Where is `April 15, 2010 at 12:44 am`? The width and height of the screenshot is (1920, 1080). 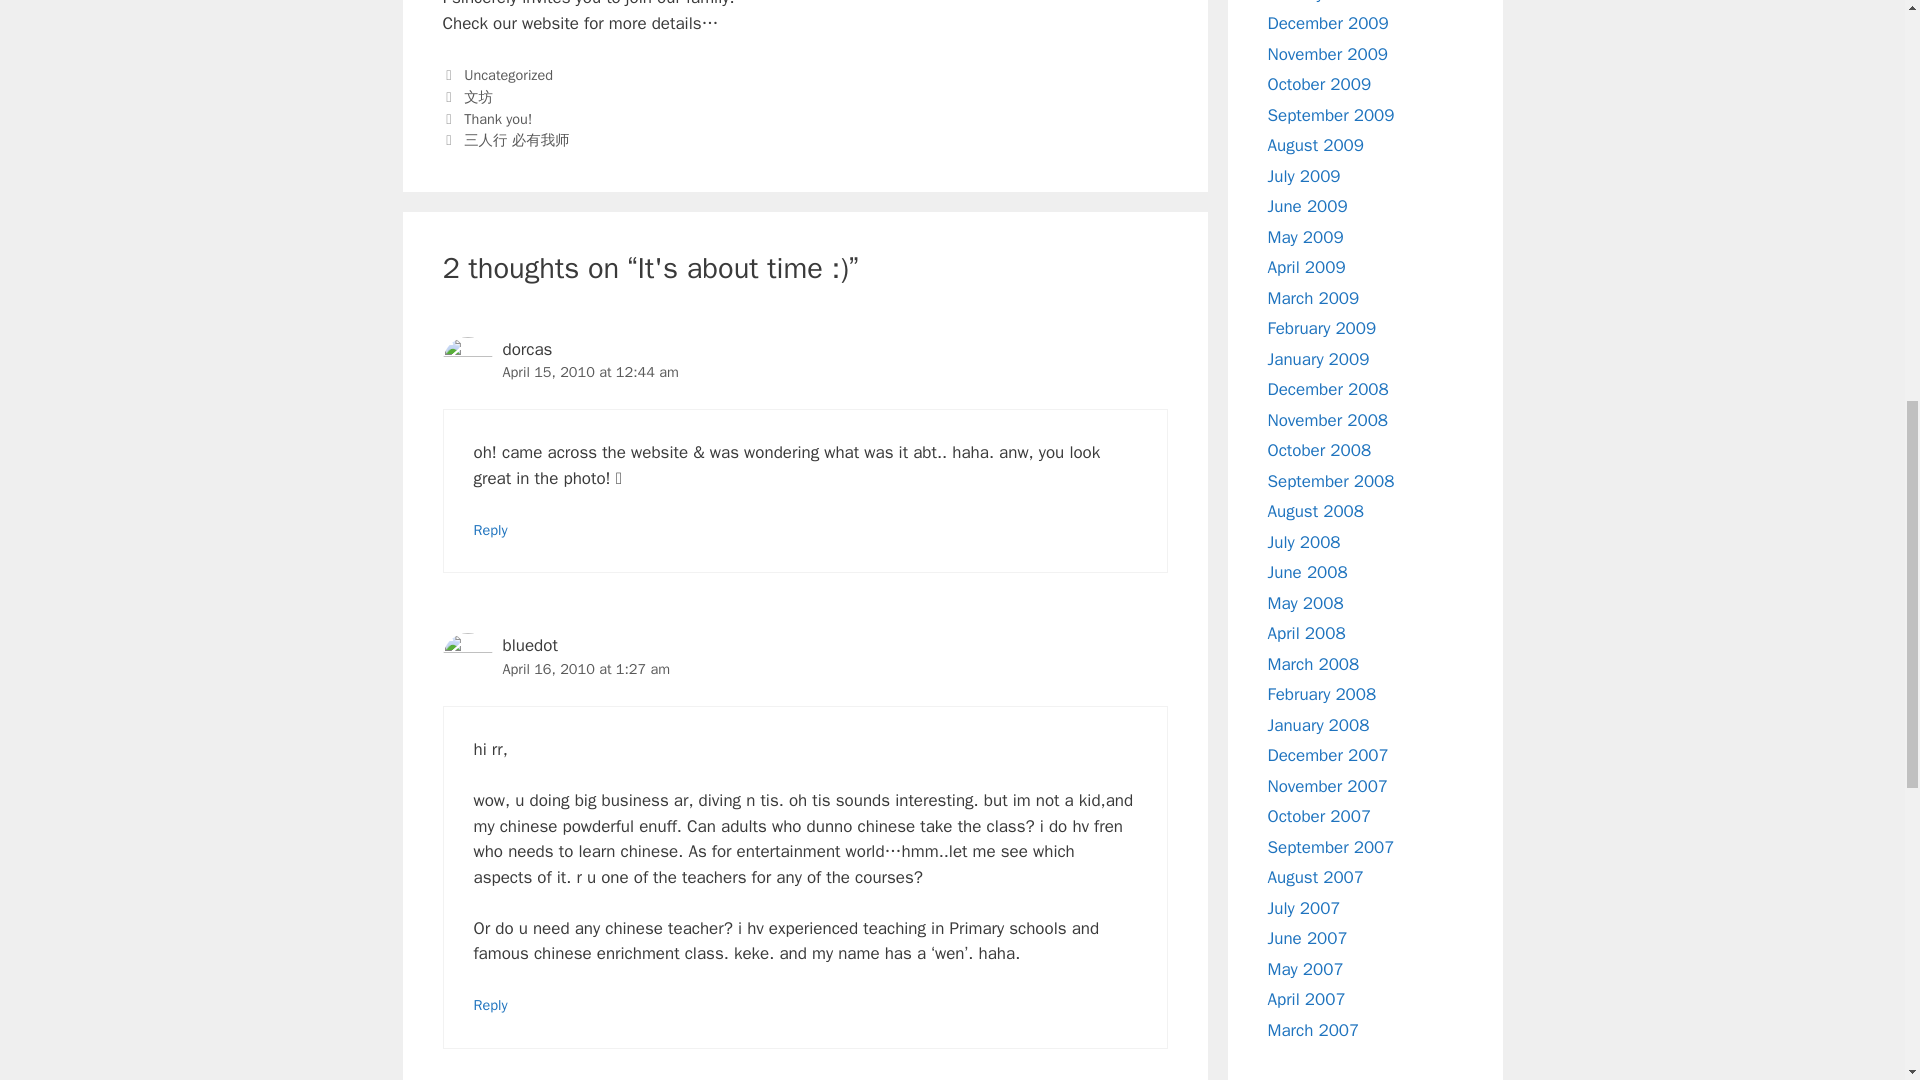
April 15, 2010 at 12:44 am is located at coordinates (589, 372).